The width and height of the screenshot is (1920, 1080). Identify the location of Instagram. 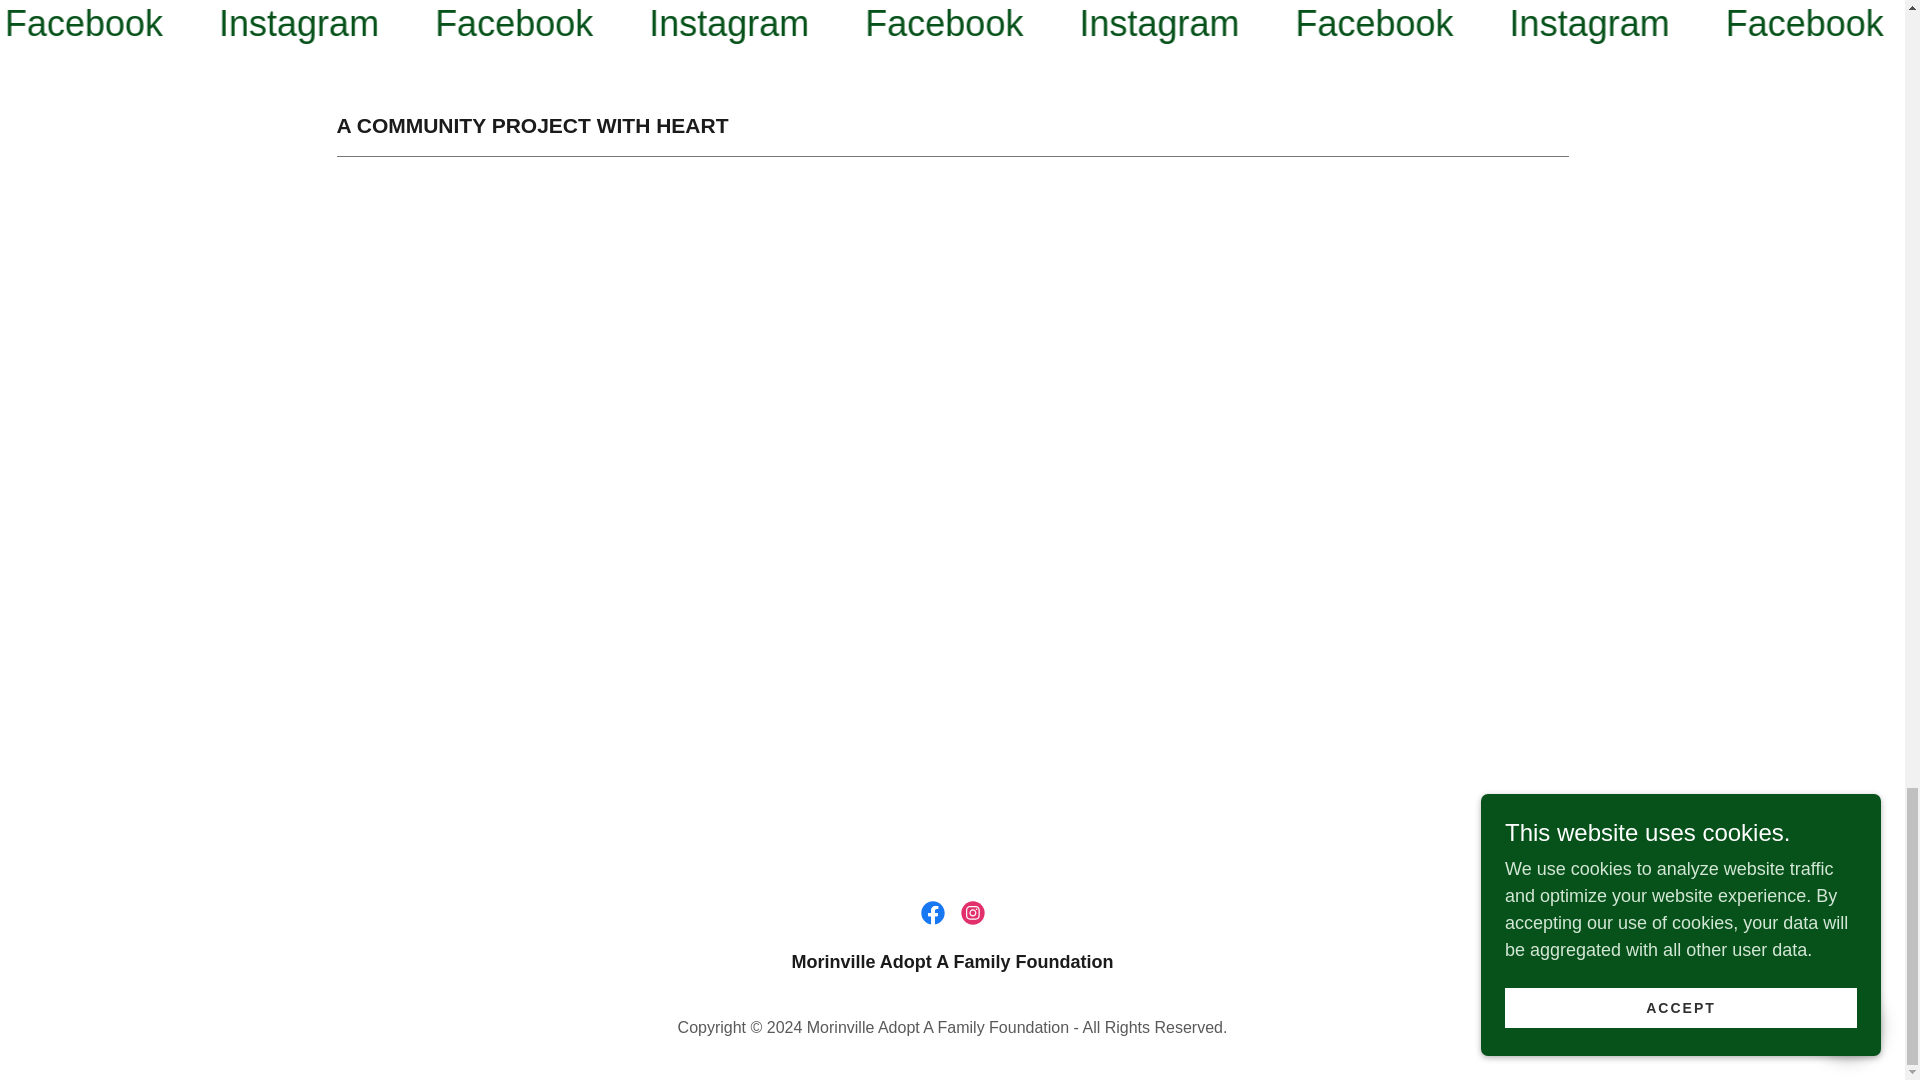
(692, 24).